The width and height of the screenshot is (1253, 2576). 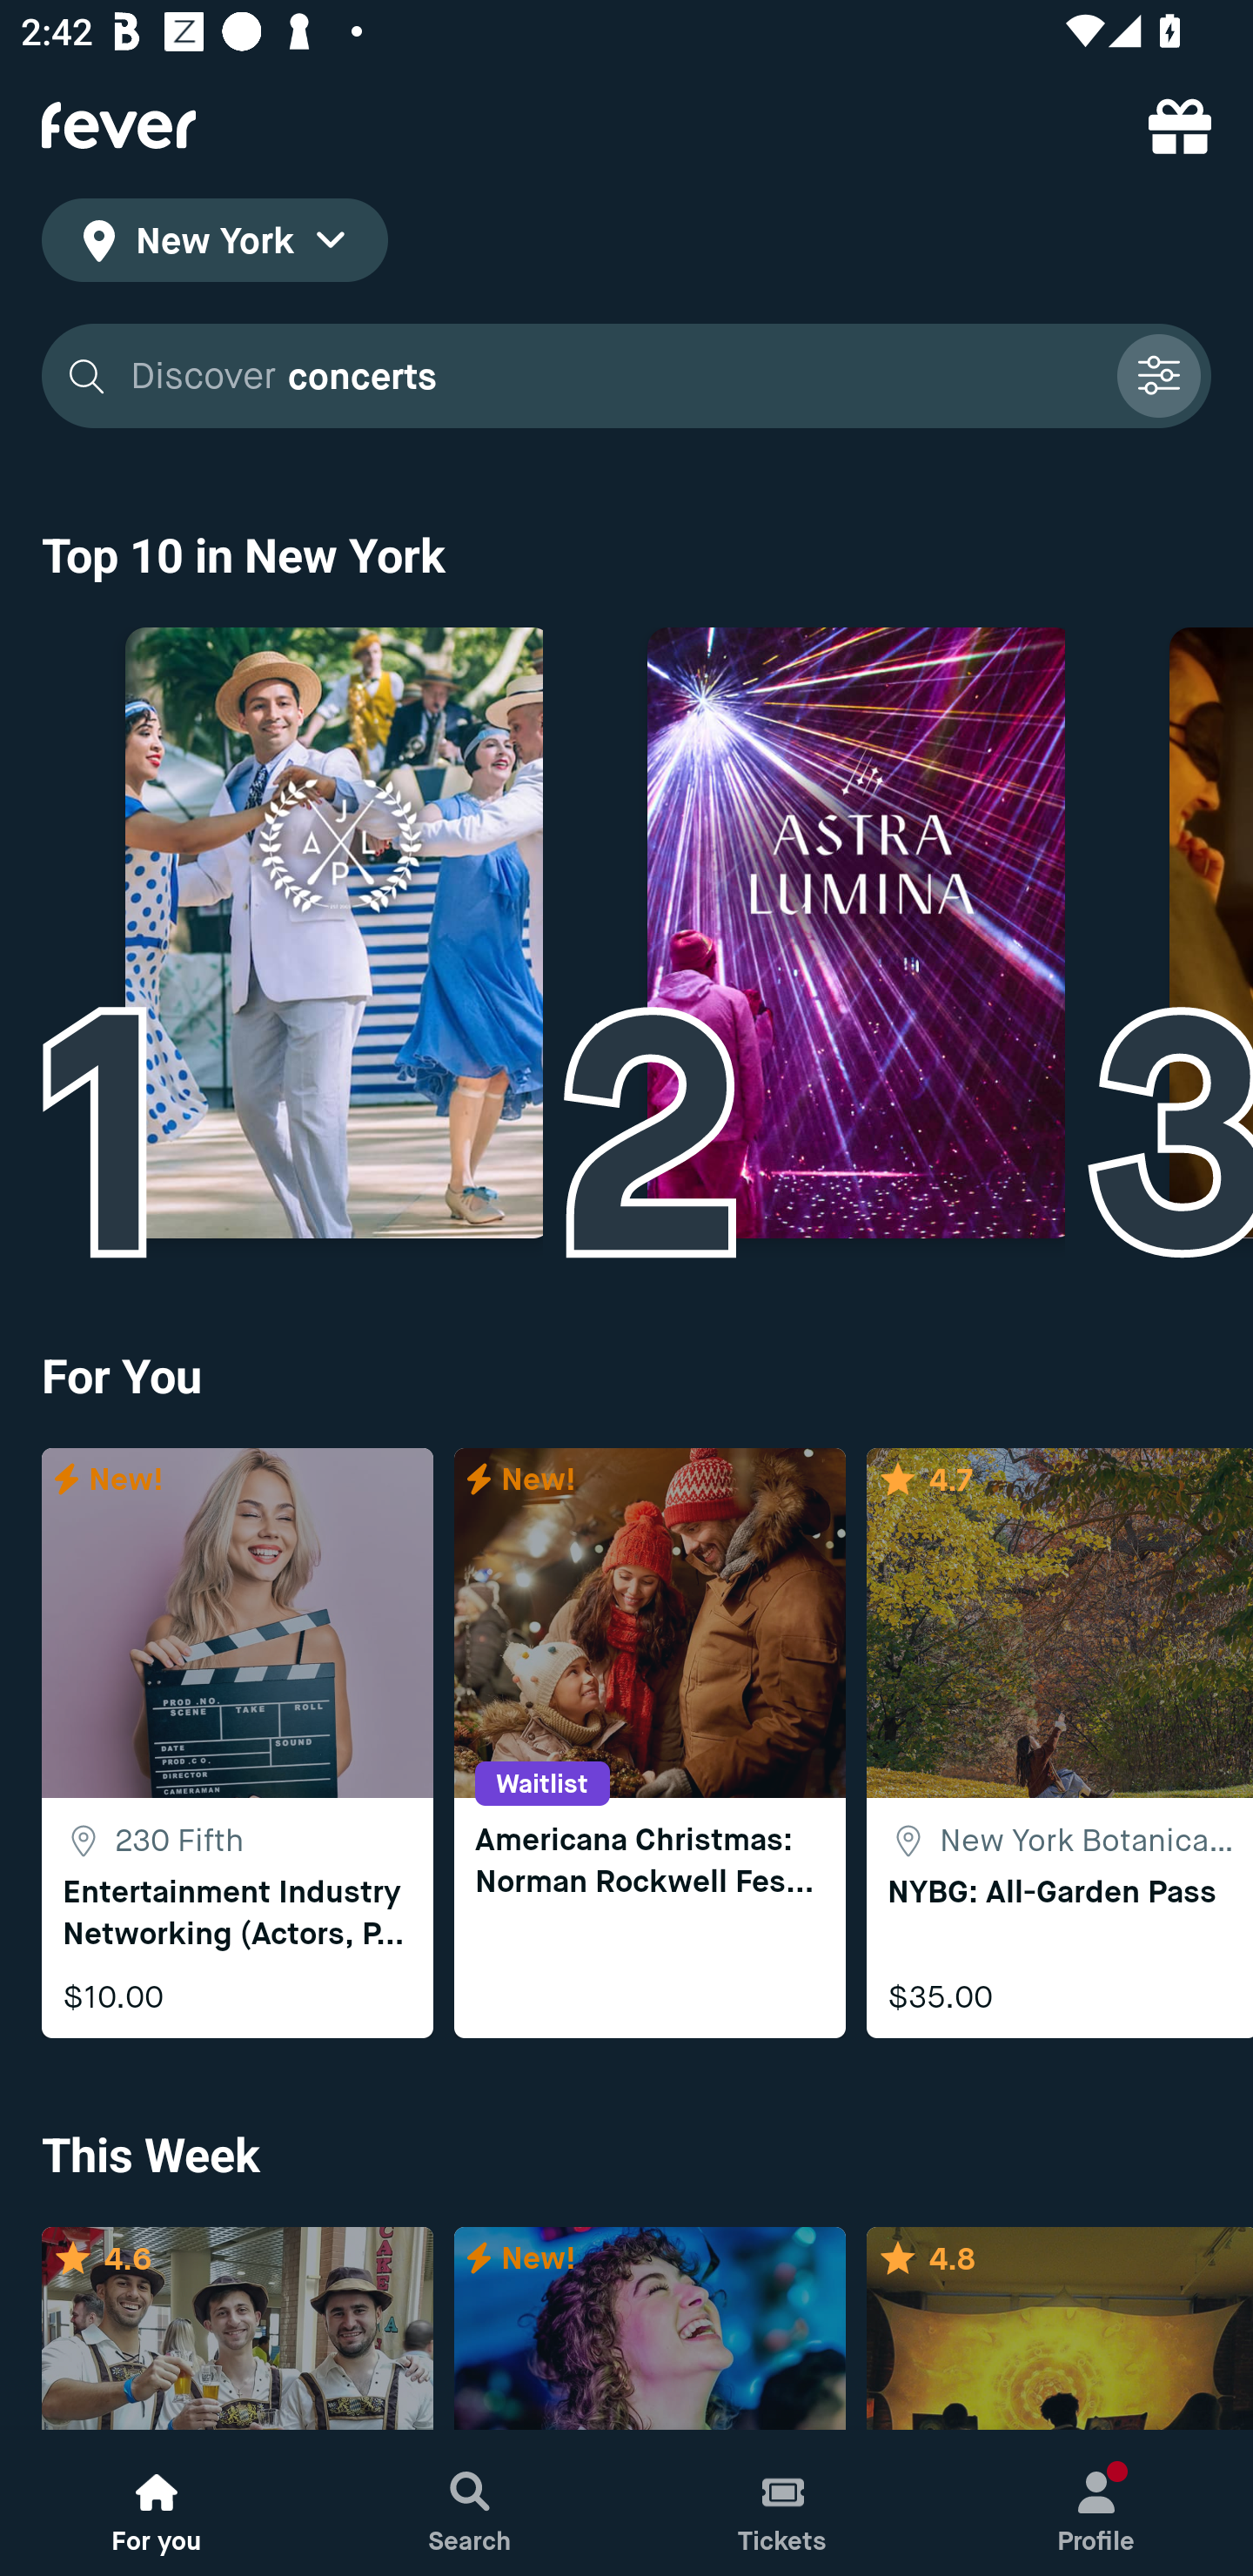 I want to click on Tickets, so click(x=783, y=2503).